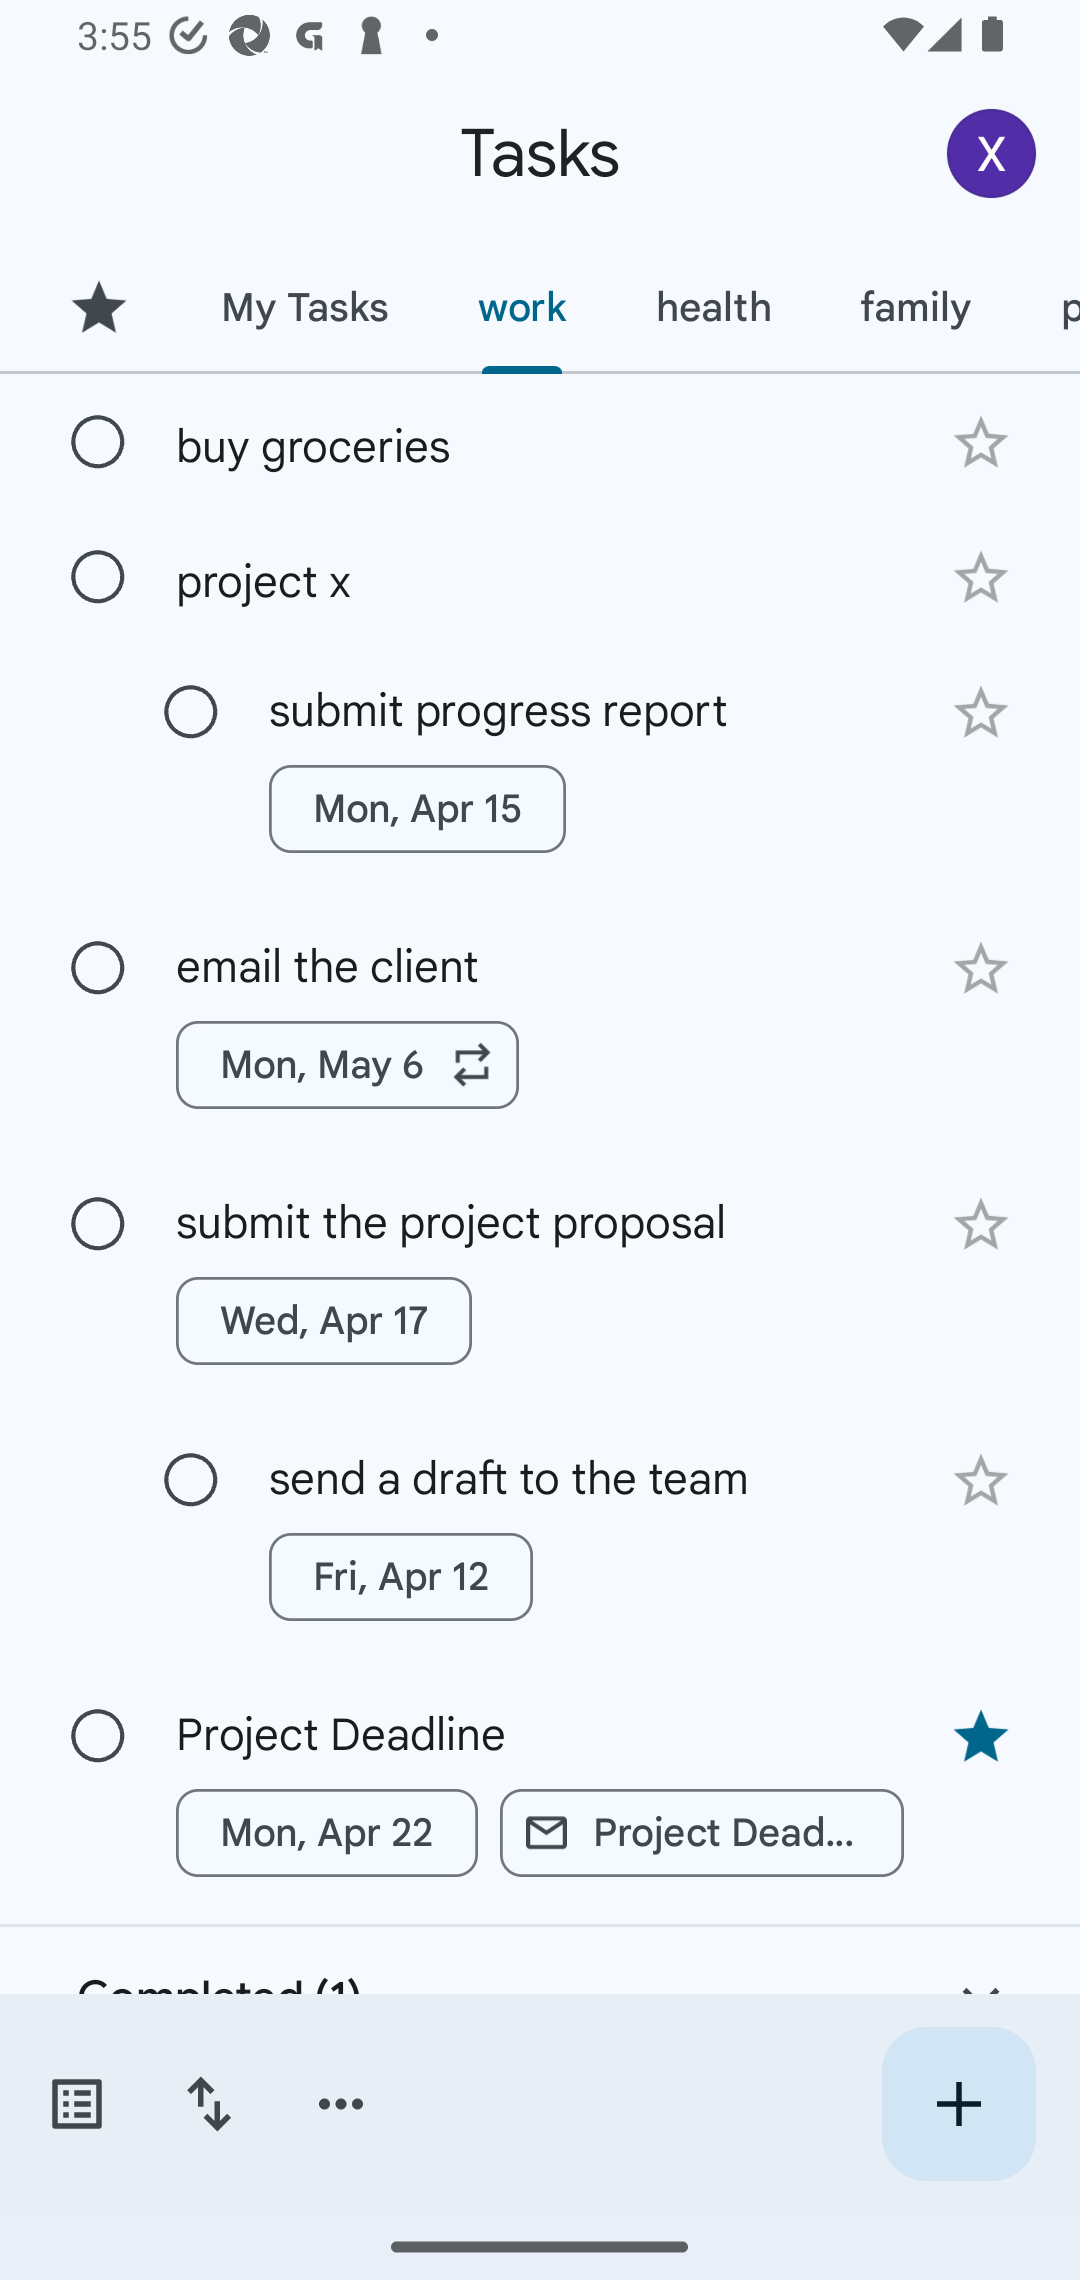 The height and width of the screenshot is (2280, 1080). What do you see at coordinates (98, 578) in the screenshot?
I see `Mark as complete` at bounding box center [98, 578].